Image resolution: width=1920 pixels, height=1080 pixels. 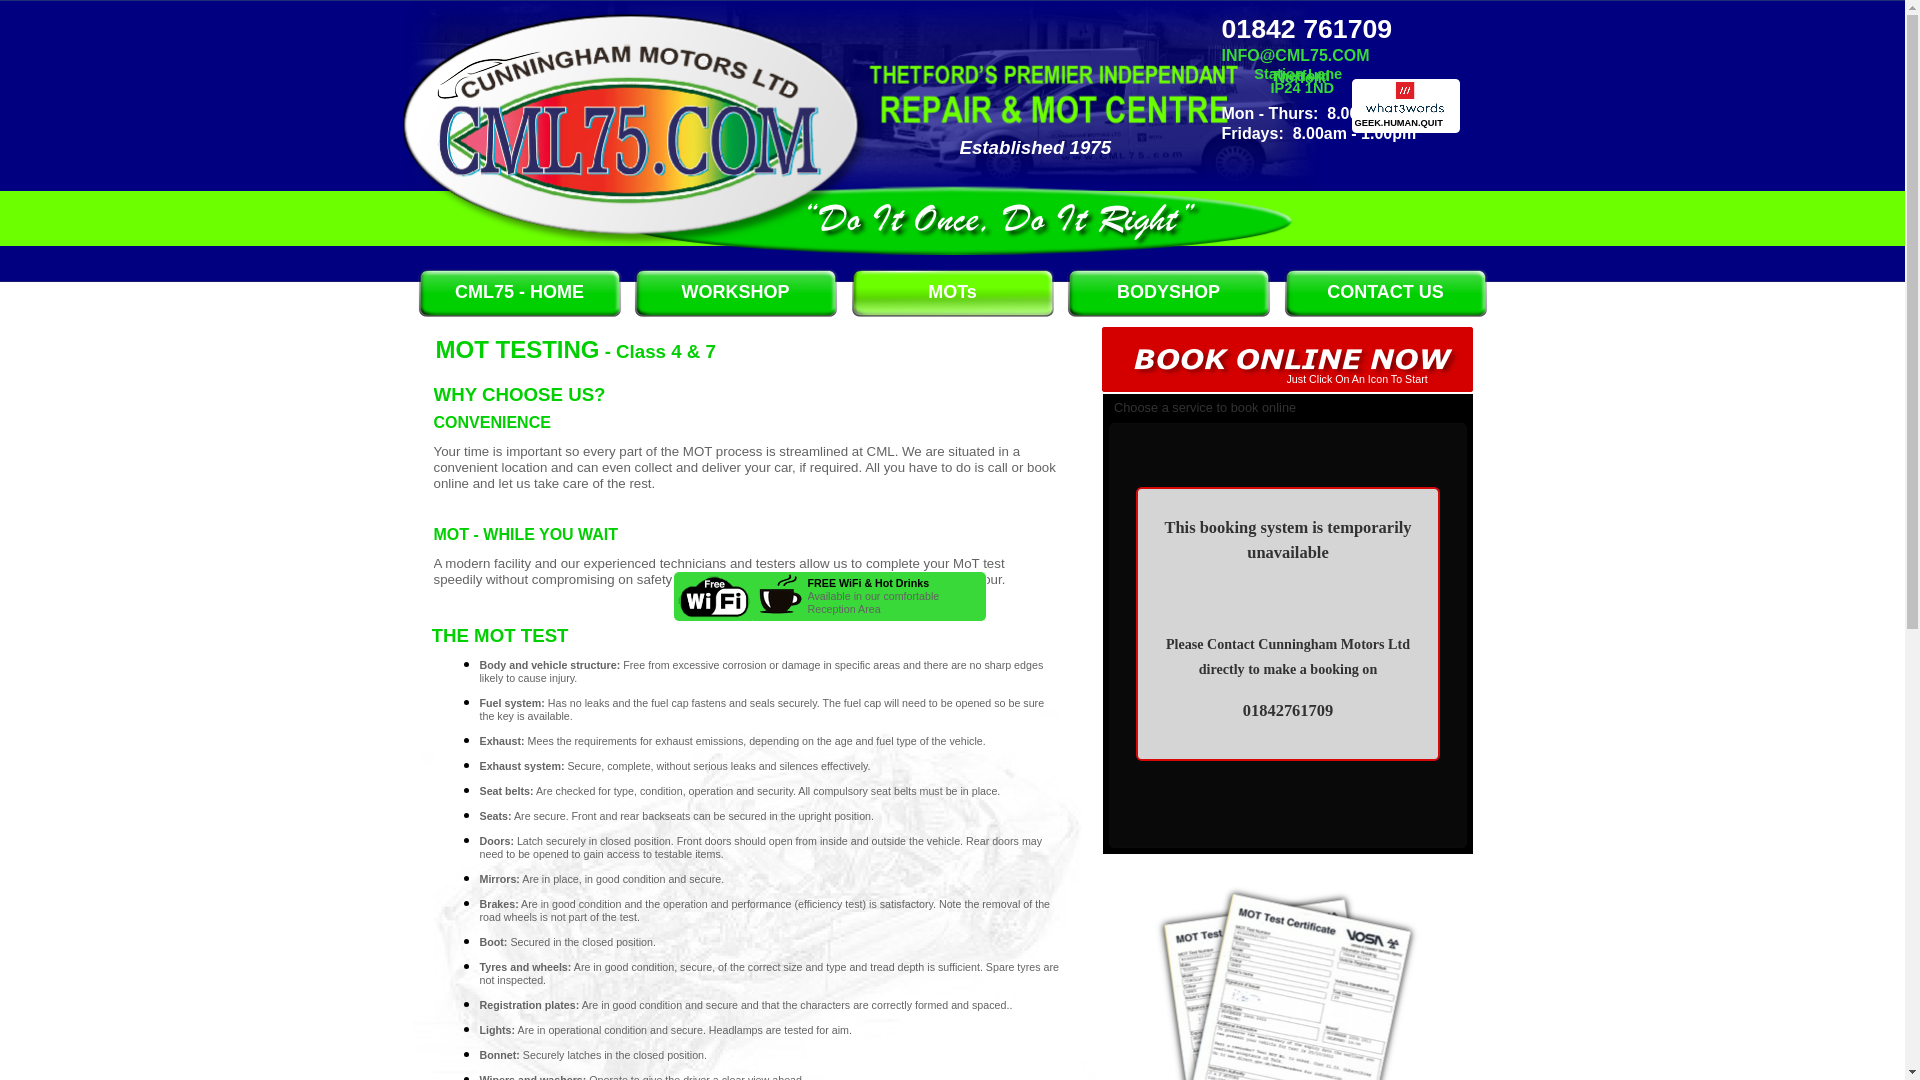 I want to click on             Thetford, so click(x=1276, y=76).